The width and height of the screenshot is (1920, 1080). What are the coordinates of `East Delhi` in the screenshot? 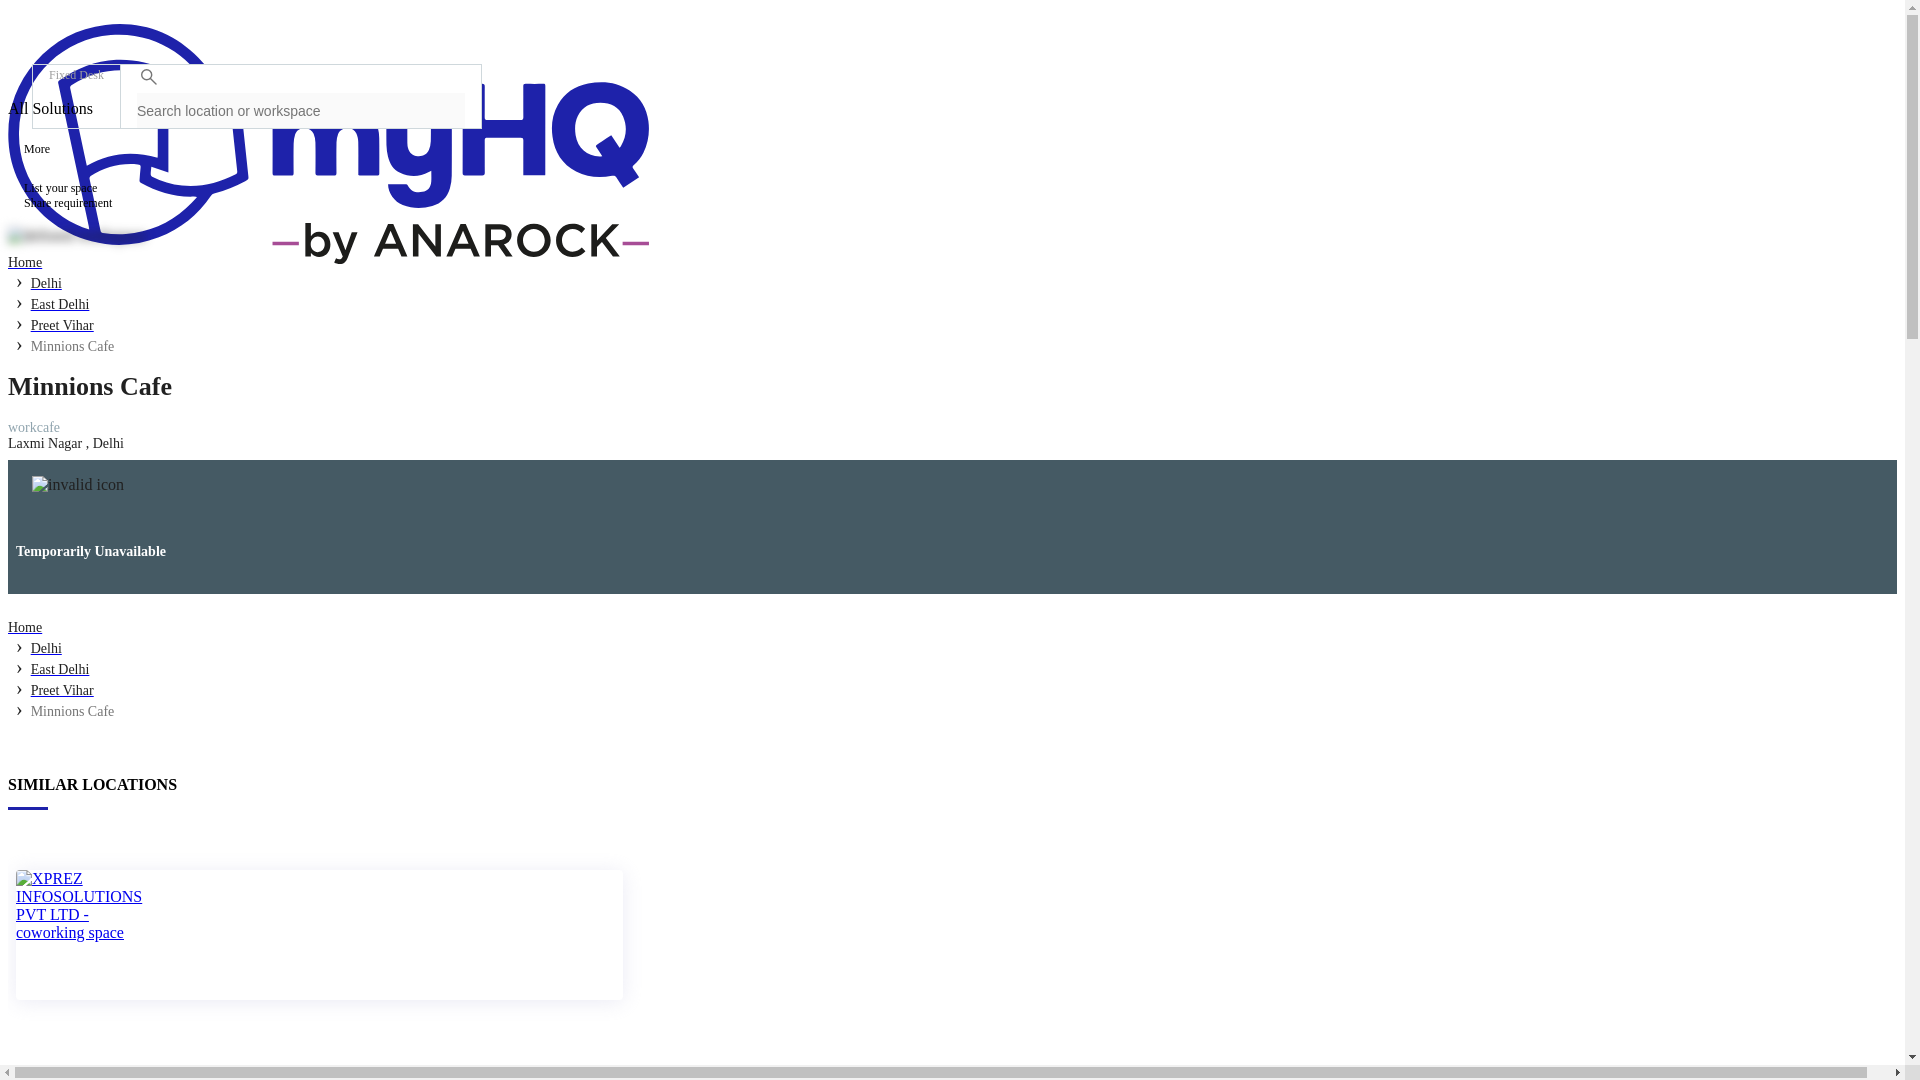 It's located at (60, 303).